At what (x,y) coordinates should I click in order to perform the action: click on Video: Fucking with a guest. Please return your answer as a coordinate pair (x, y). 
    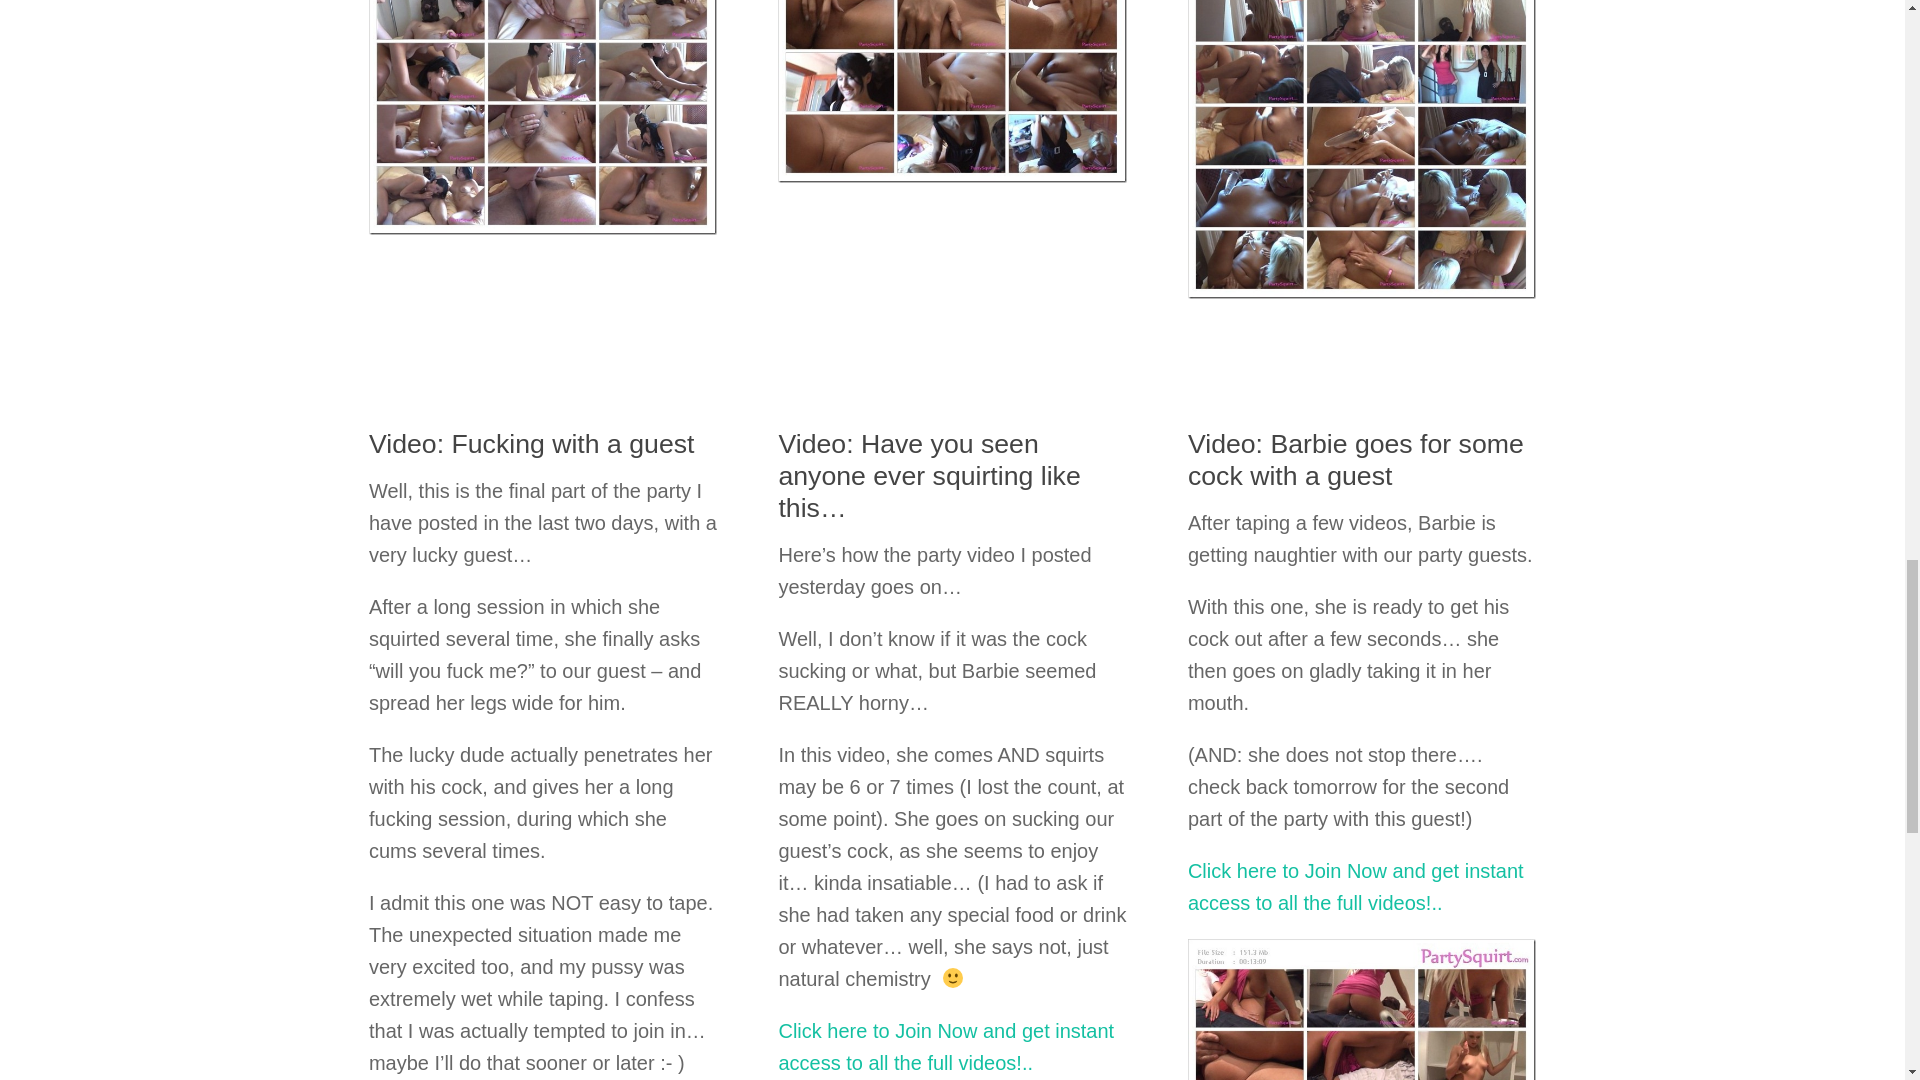
    Looking at the image, I should click on (532, 444).